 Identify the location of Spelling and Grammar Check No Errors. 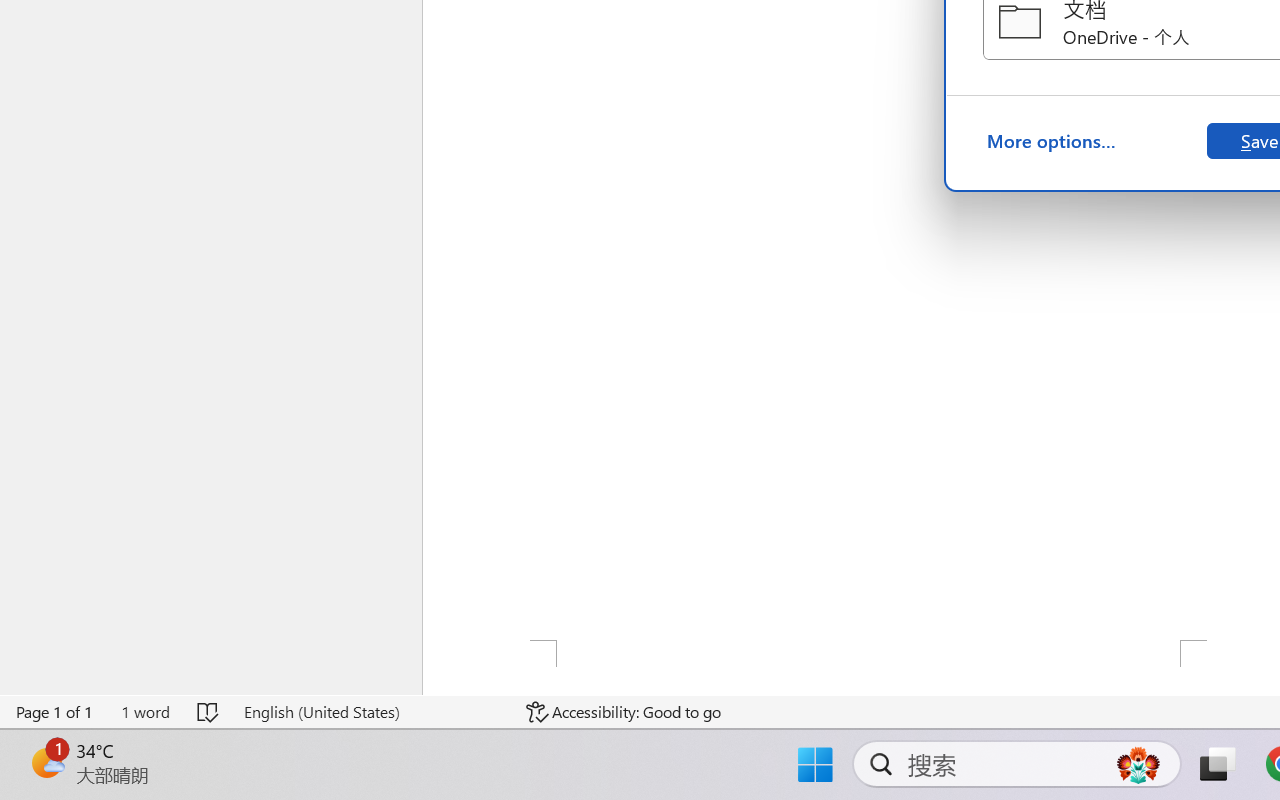
(208, 712).